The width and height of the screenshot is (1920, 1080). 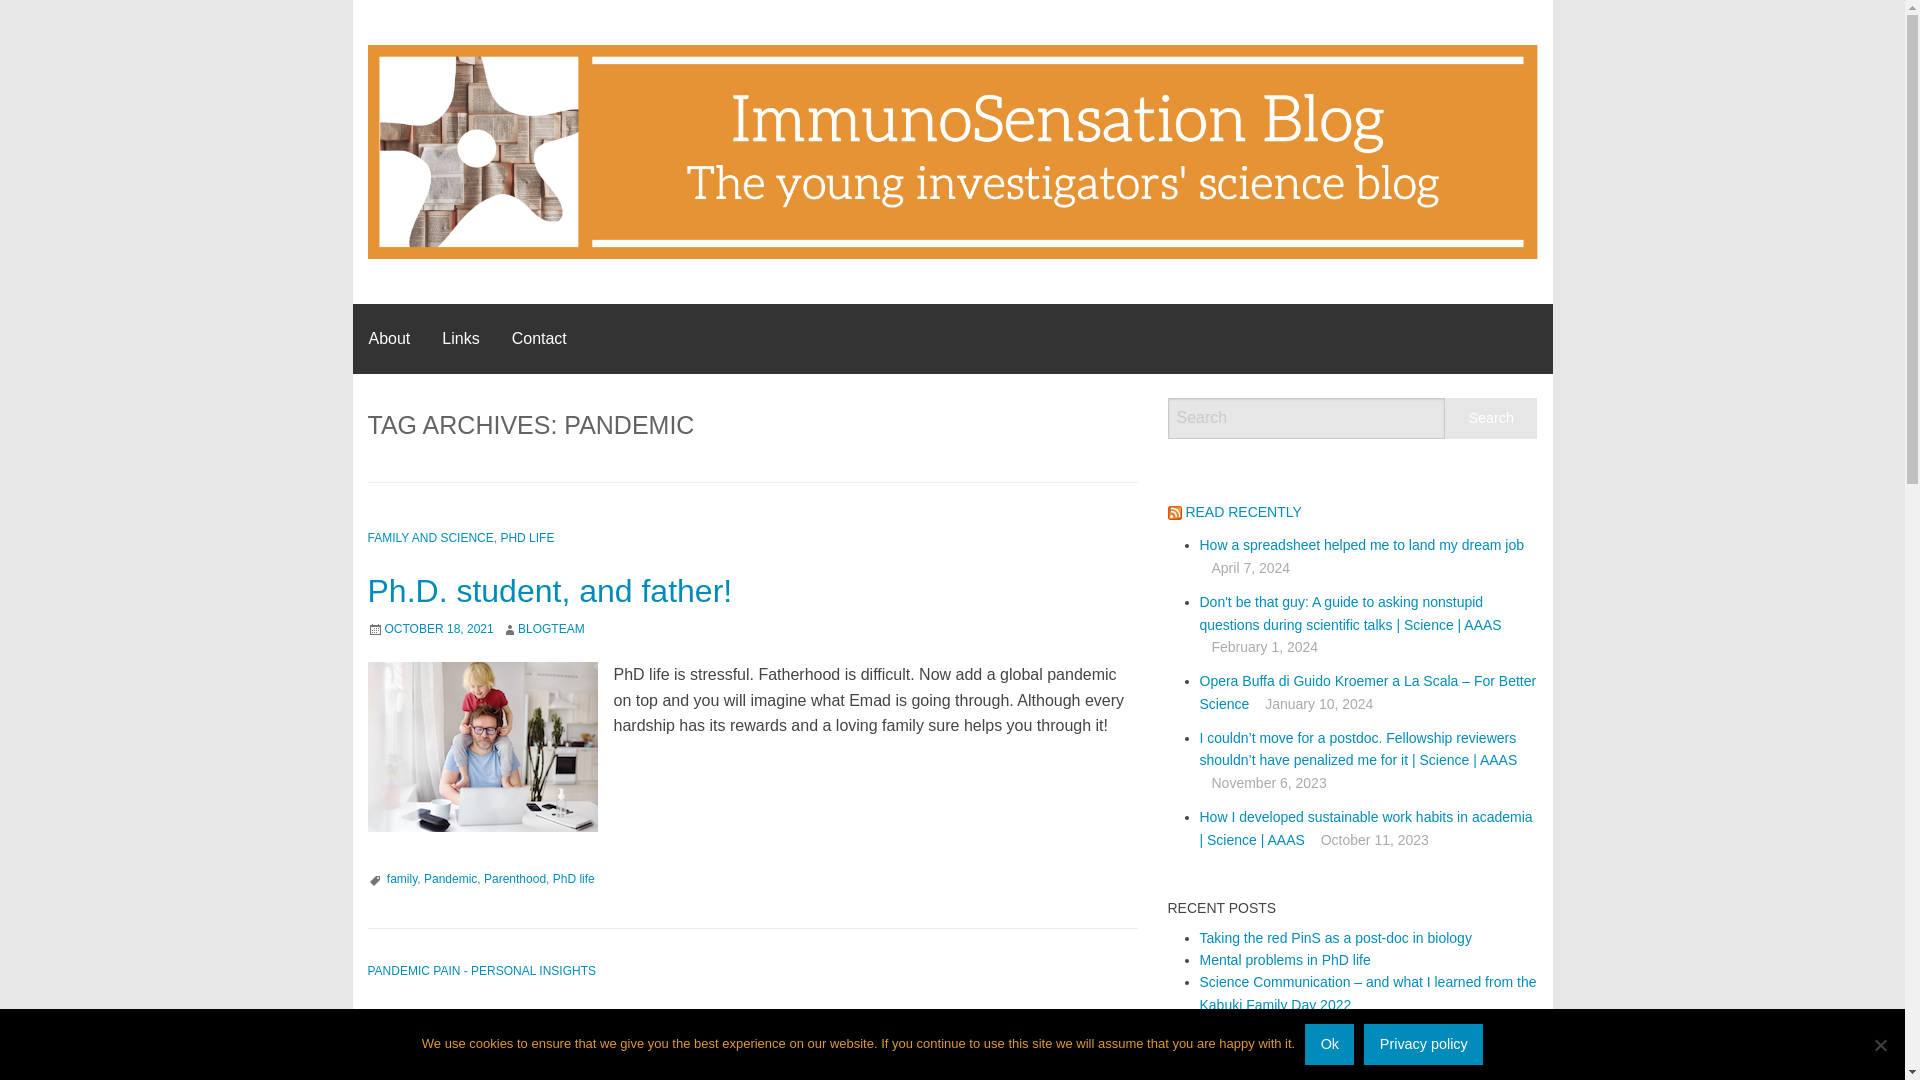 I want to click on About, so click(x=388, y=338).